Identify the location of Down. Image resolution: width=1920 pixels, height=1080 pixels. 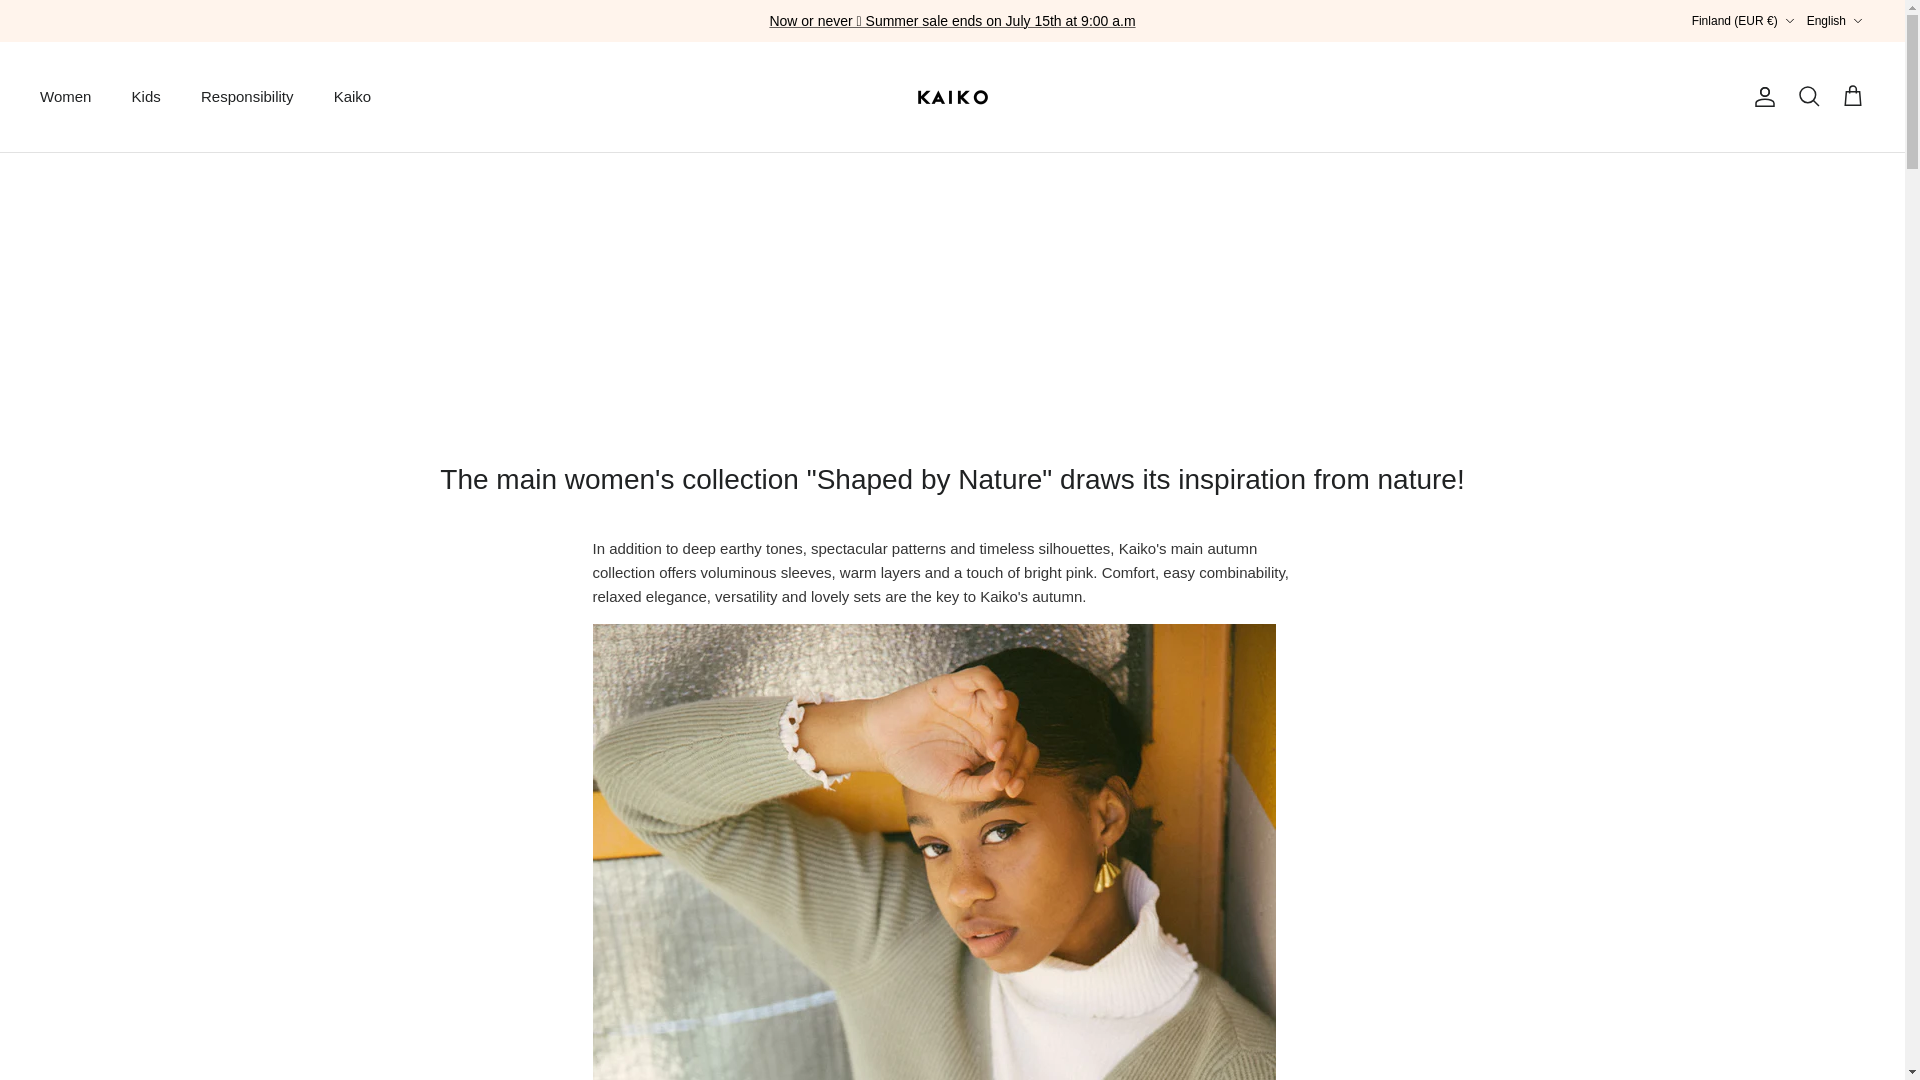
(1857, 21).